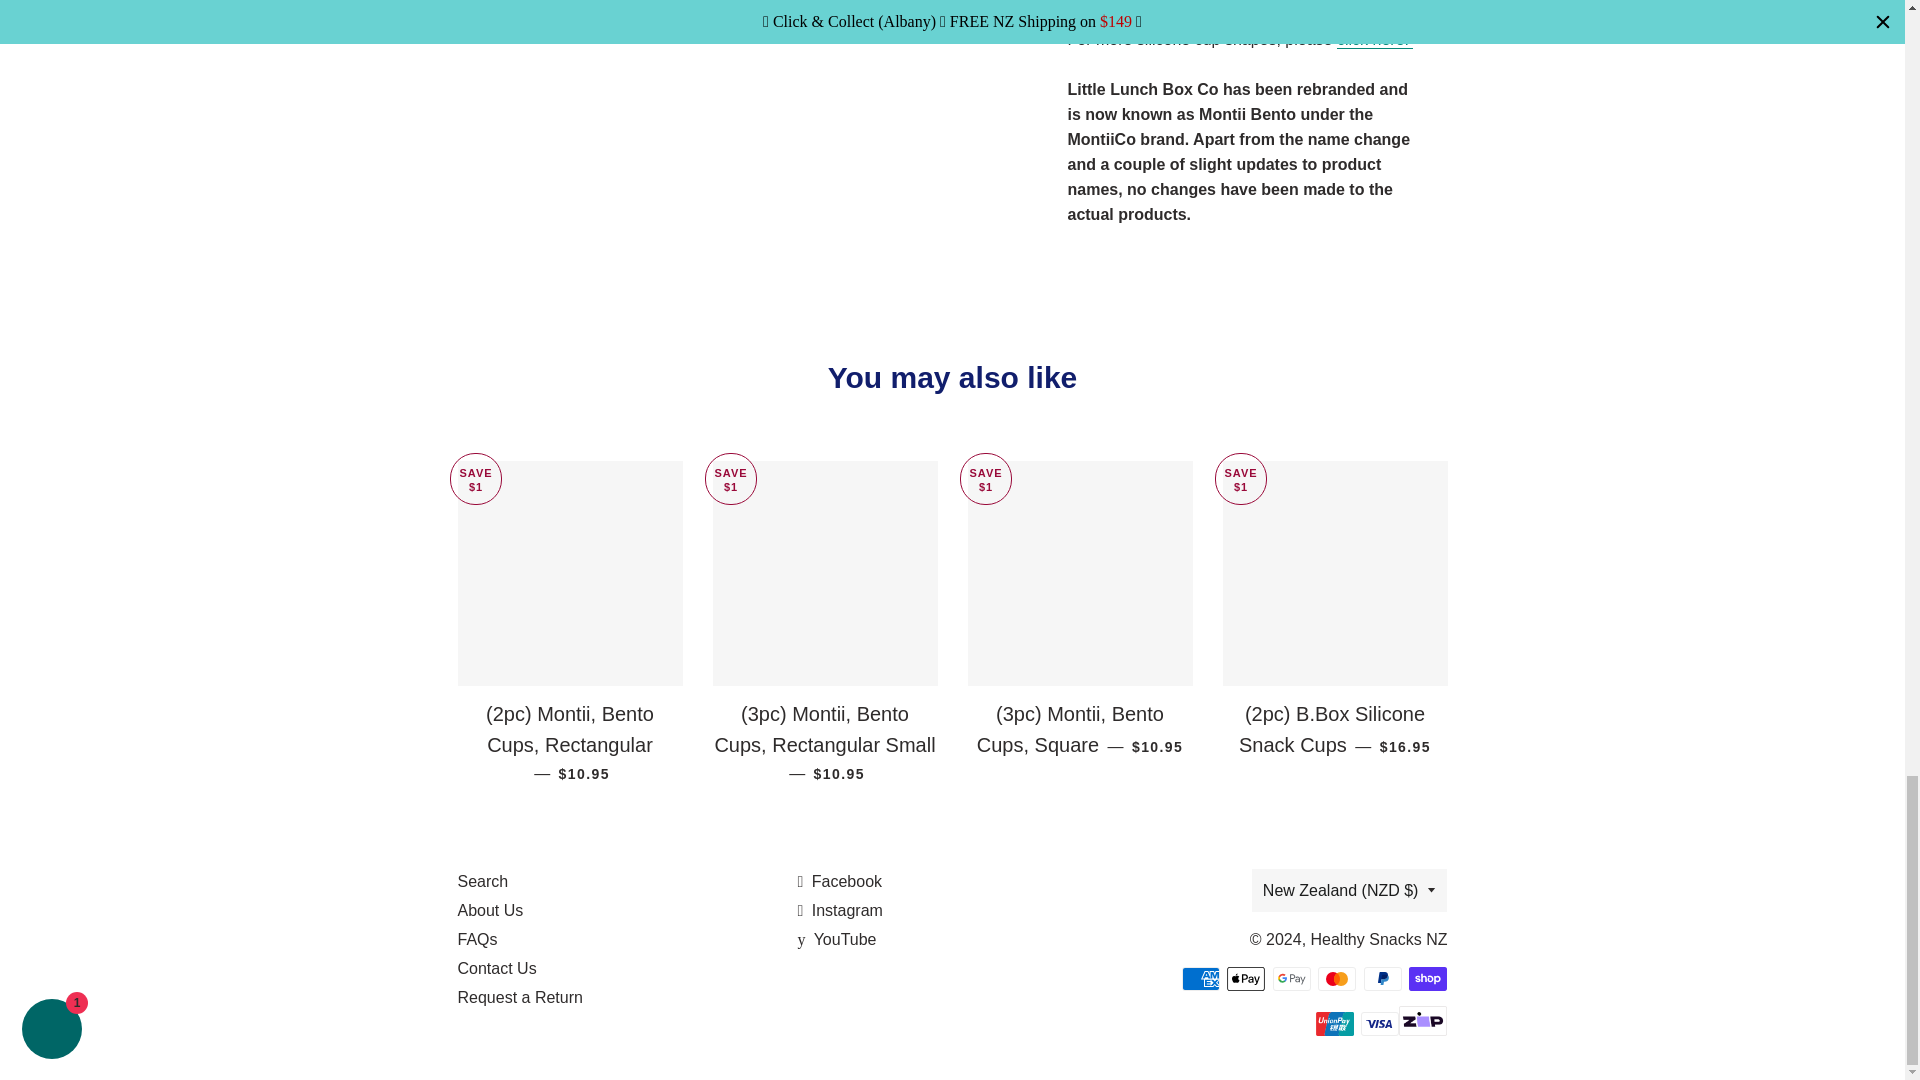  What do you see at coordinates (1374, 40) in the screenshot?
I see `Silicone Products - Healthy Snacks NZ` at bounding box center [1374, 40].